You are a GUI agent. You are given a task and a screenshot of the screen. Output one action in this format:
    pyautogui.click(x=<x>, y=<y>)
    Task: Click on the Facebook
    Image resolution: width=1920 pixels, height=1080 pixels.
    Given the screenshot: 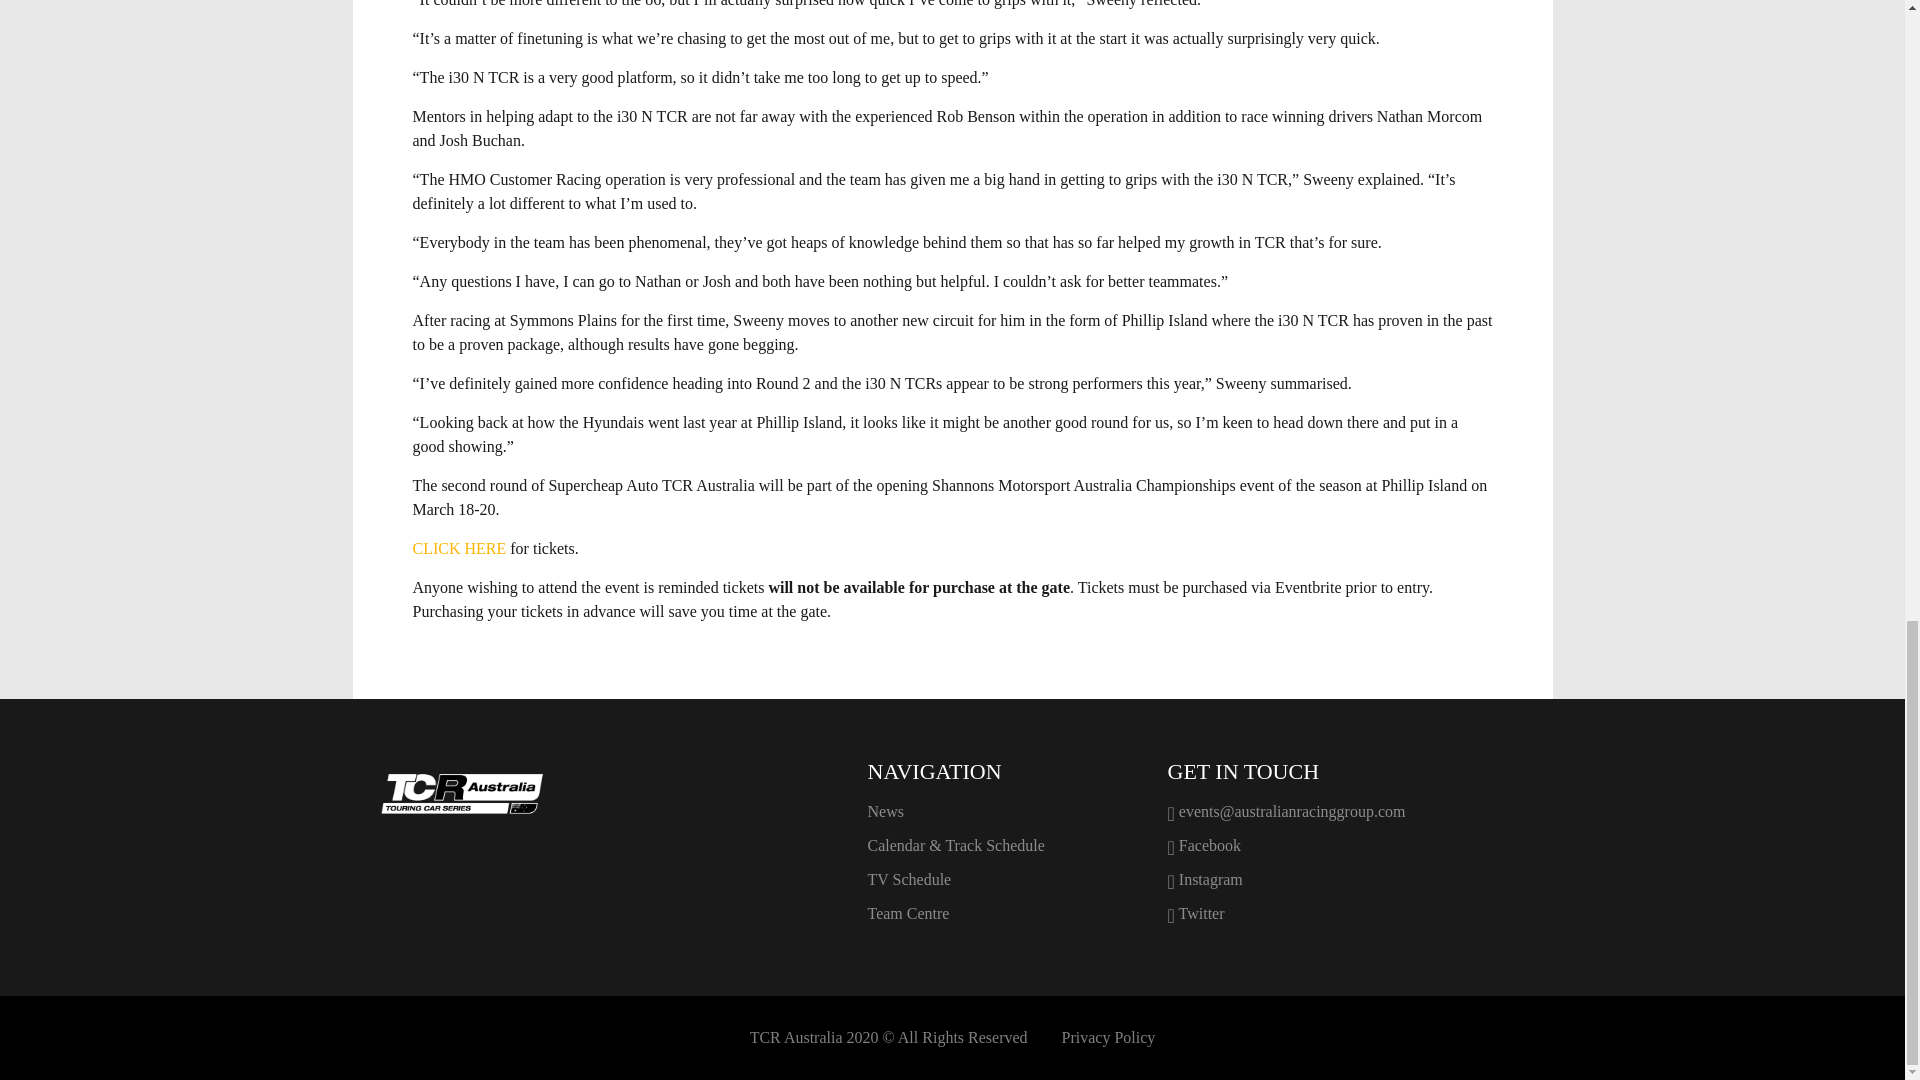 What is the action you would take?
    pyautogui.click(x=1352, y=845)
    